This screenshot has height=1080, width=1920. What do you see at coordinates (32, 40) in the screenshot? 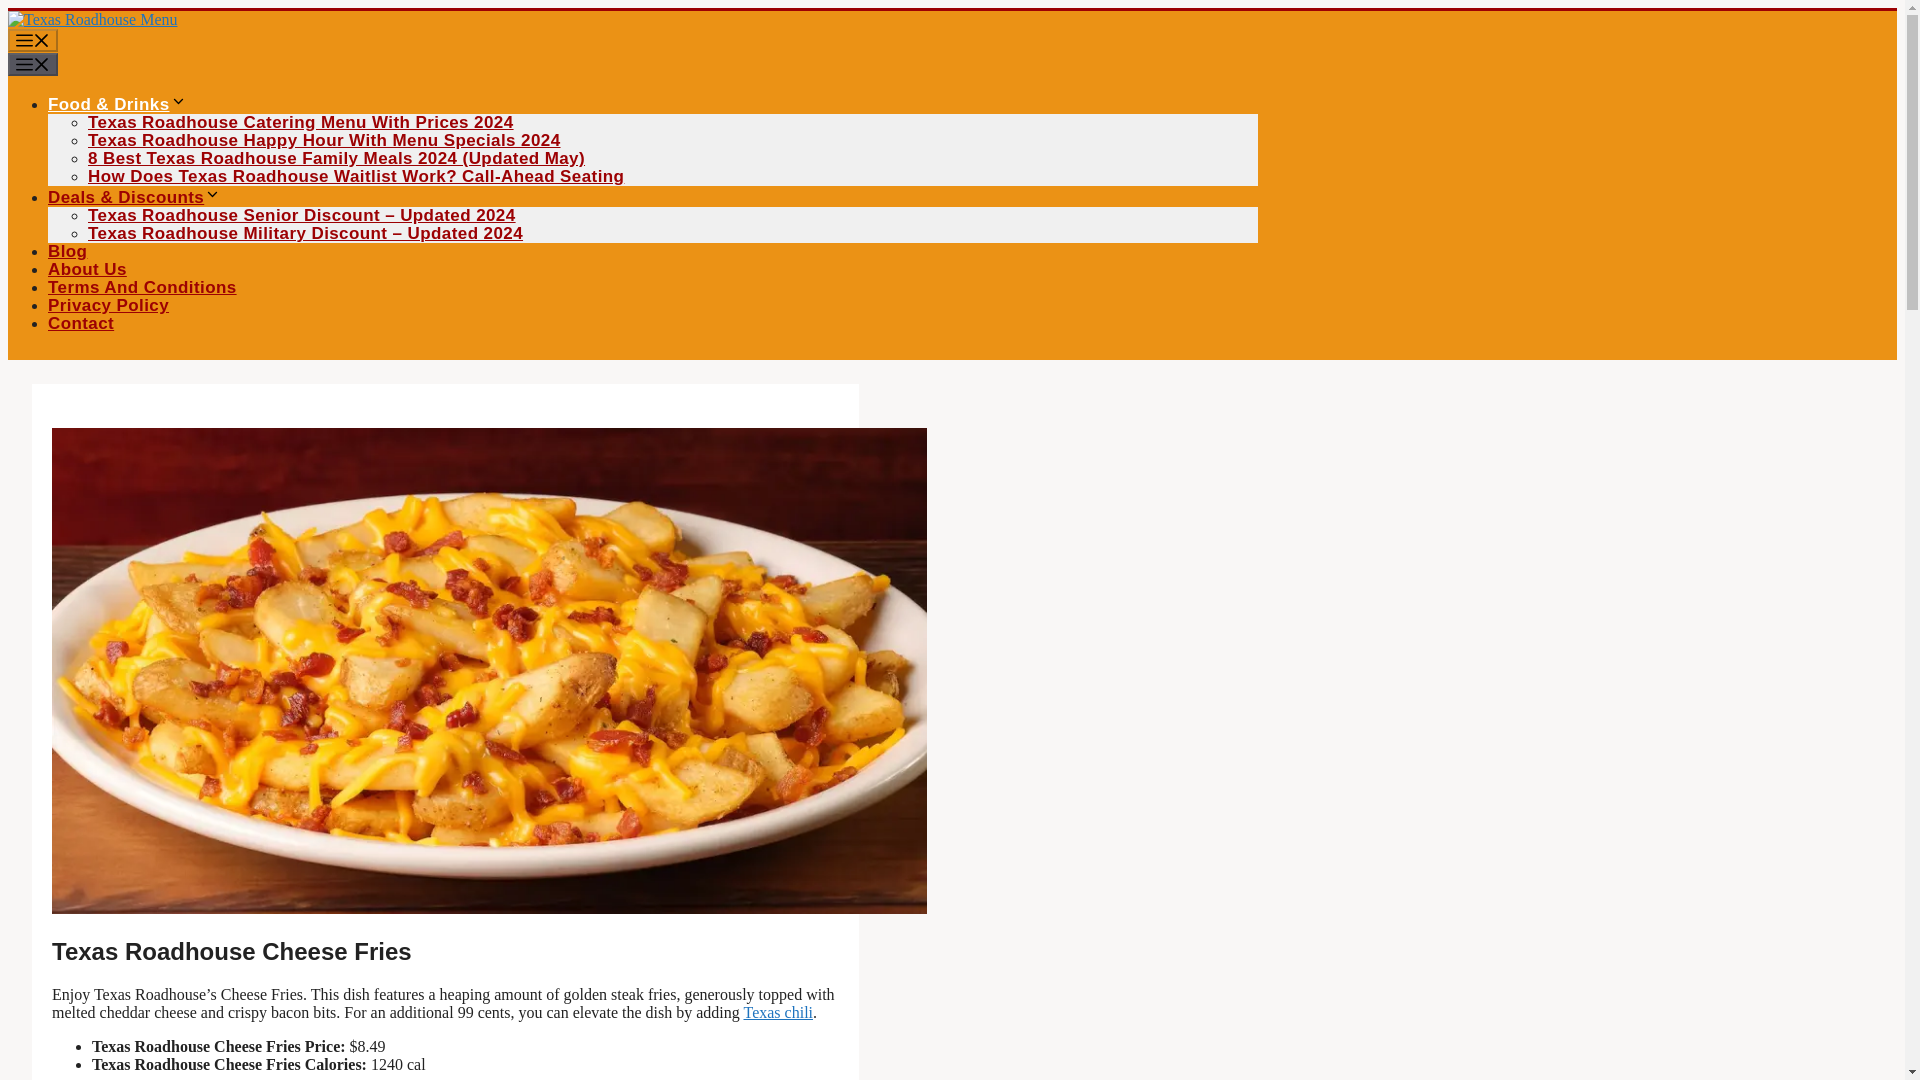
I see `Menu` at bounding box center [32, 40].